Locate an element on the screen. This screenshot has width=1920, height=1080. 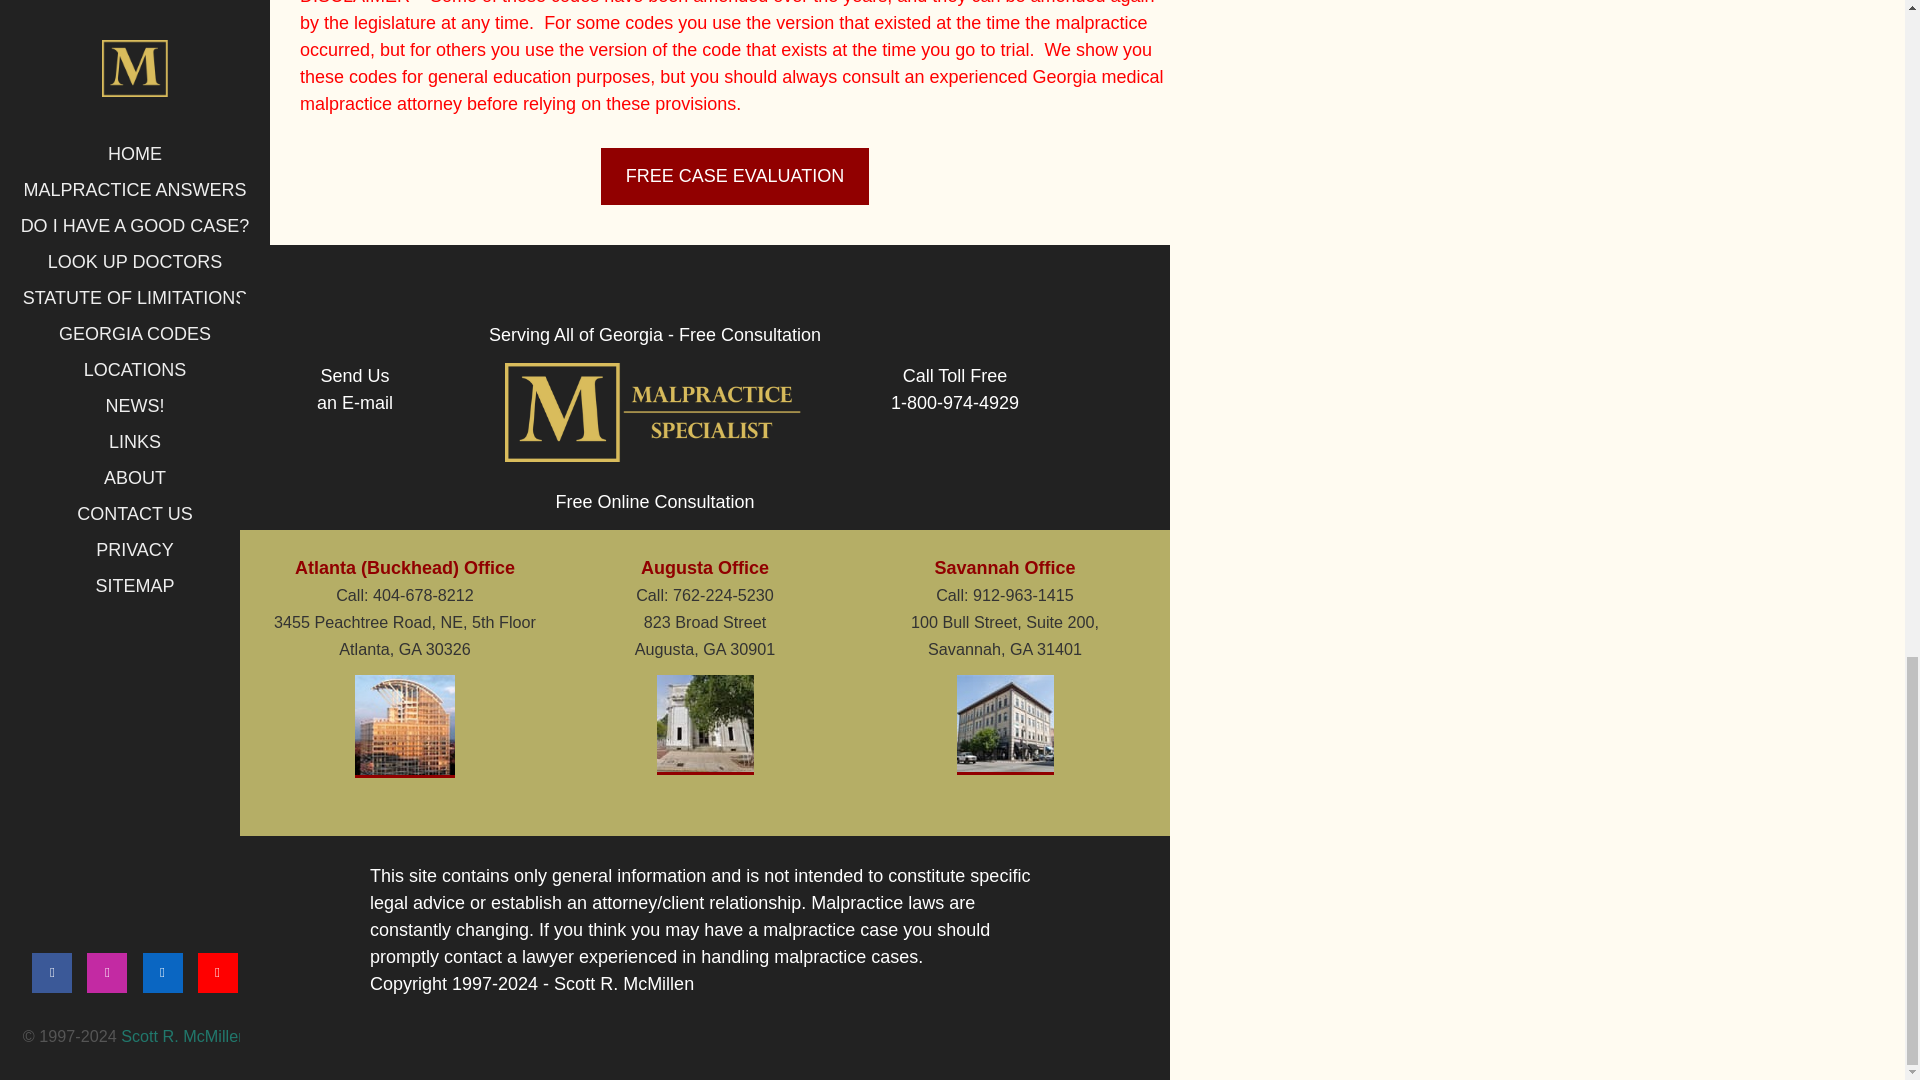
Do I have a good case? is located at coordinates (734, 176).